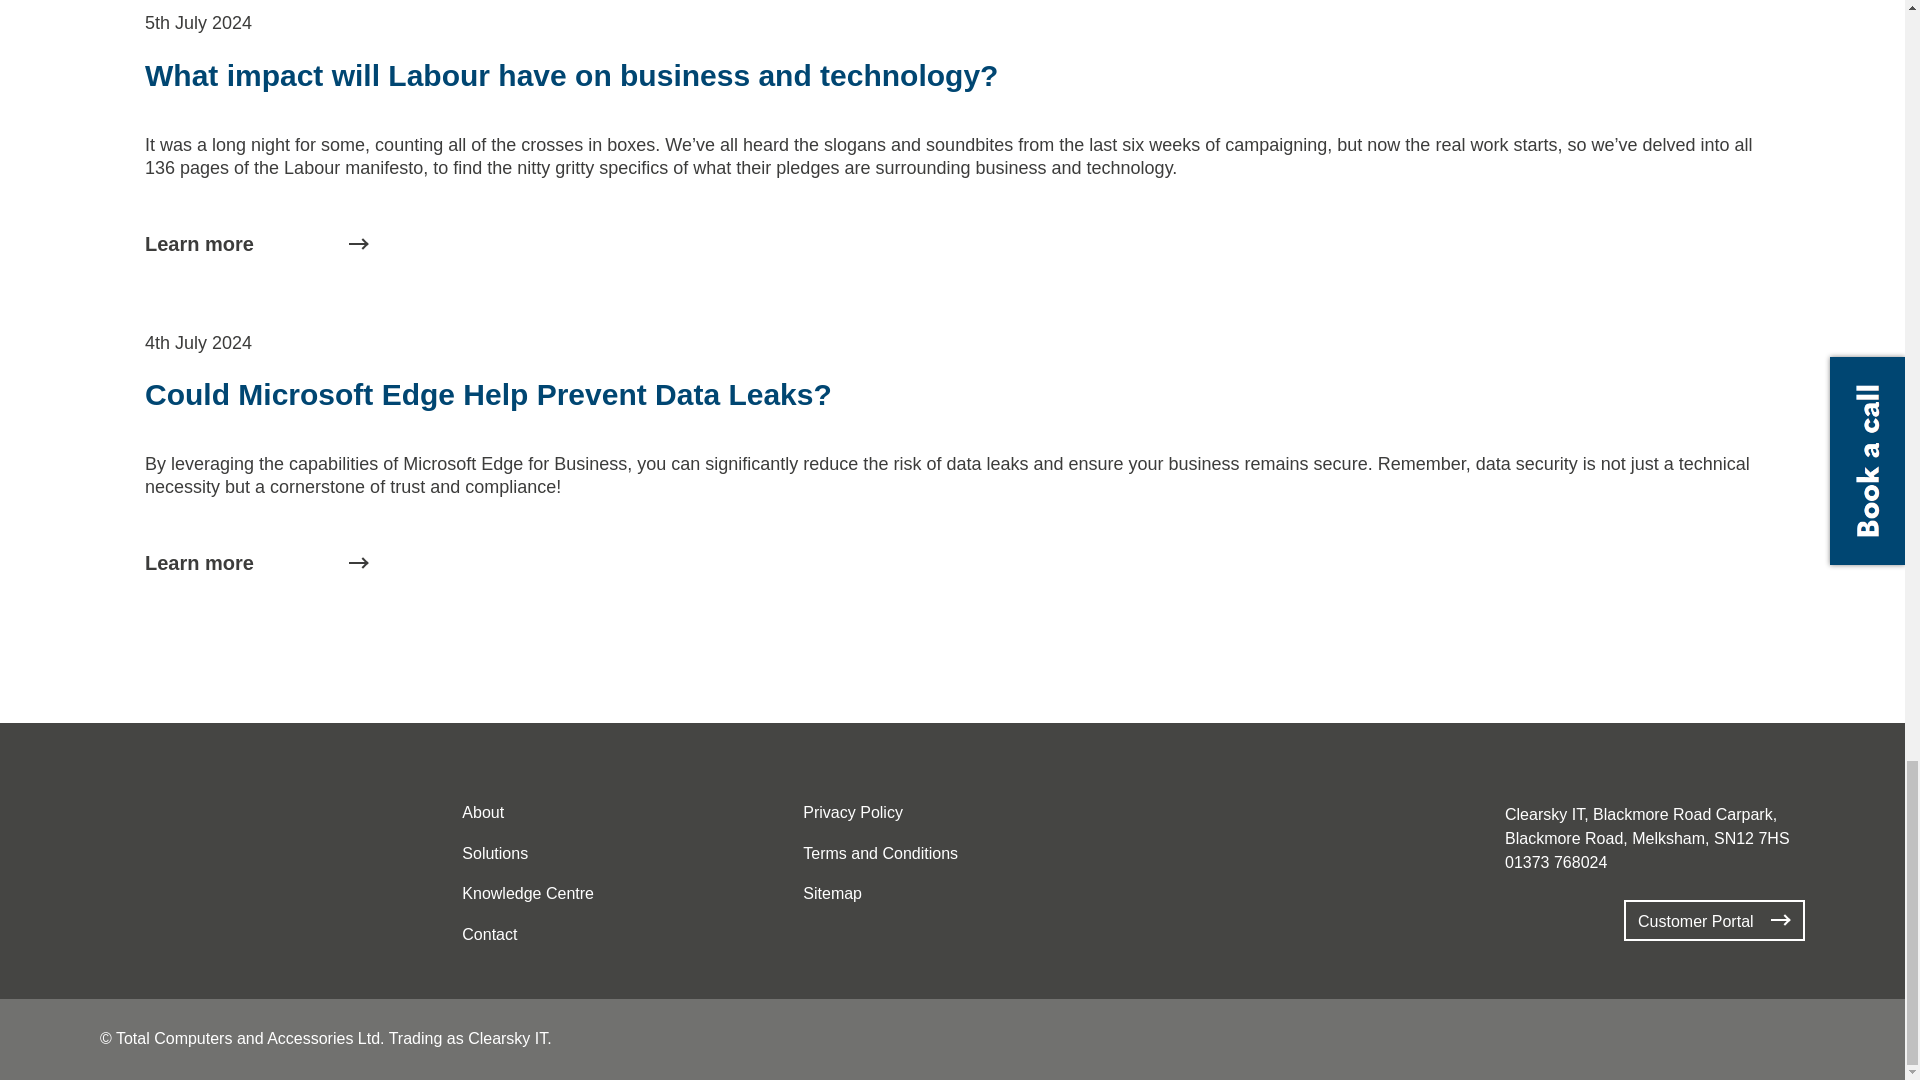 This screenshot has width=1920, height=1080. What do you see at coordinates (488, 394) in the screenshot?
I see `Could Microsoft Edge Help Prevent Data Leaks?` at bounding box center [488, 394].